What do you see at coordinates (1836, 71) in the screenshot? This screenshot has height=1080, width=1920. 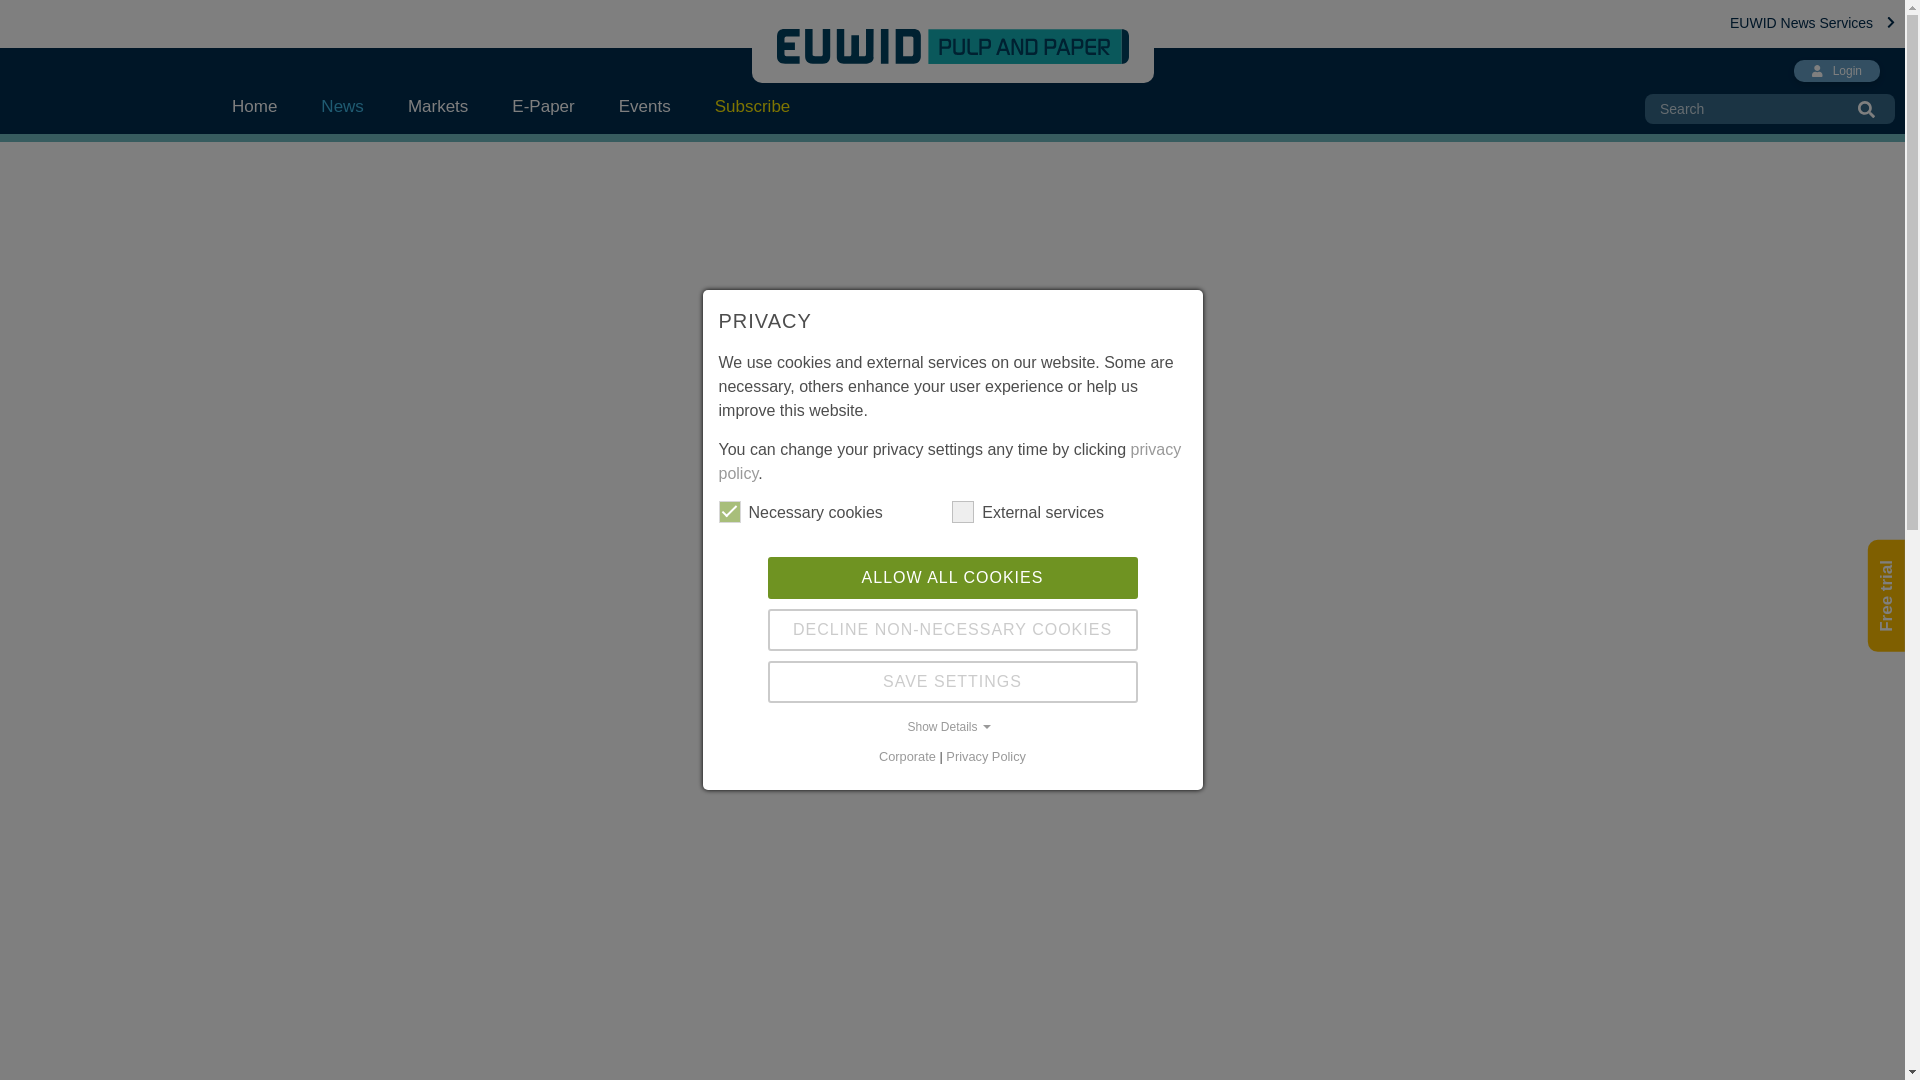 I see `Login` at bounding box center [1836, 71].